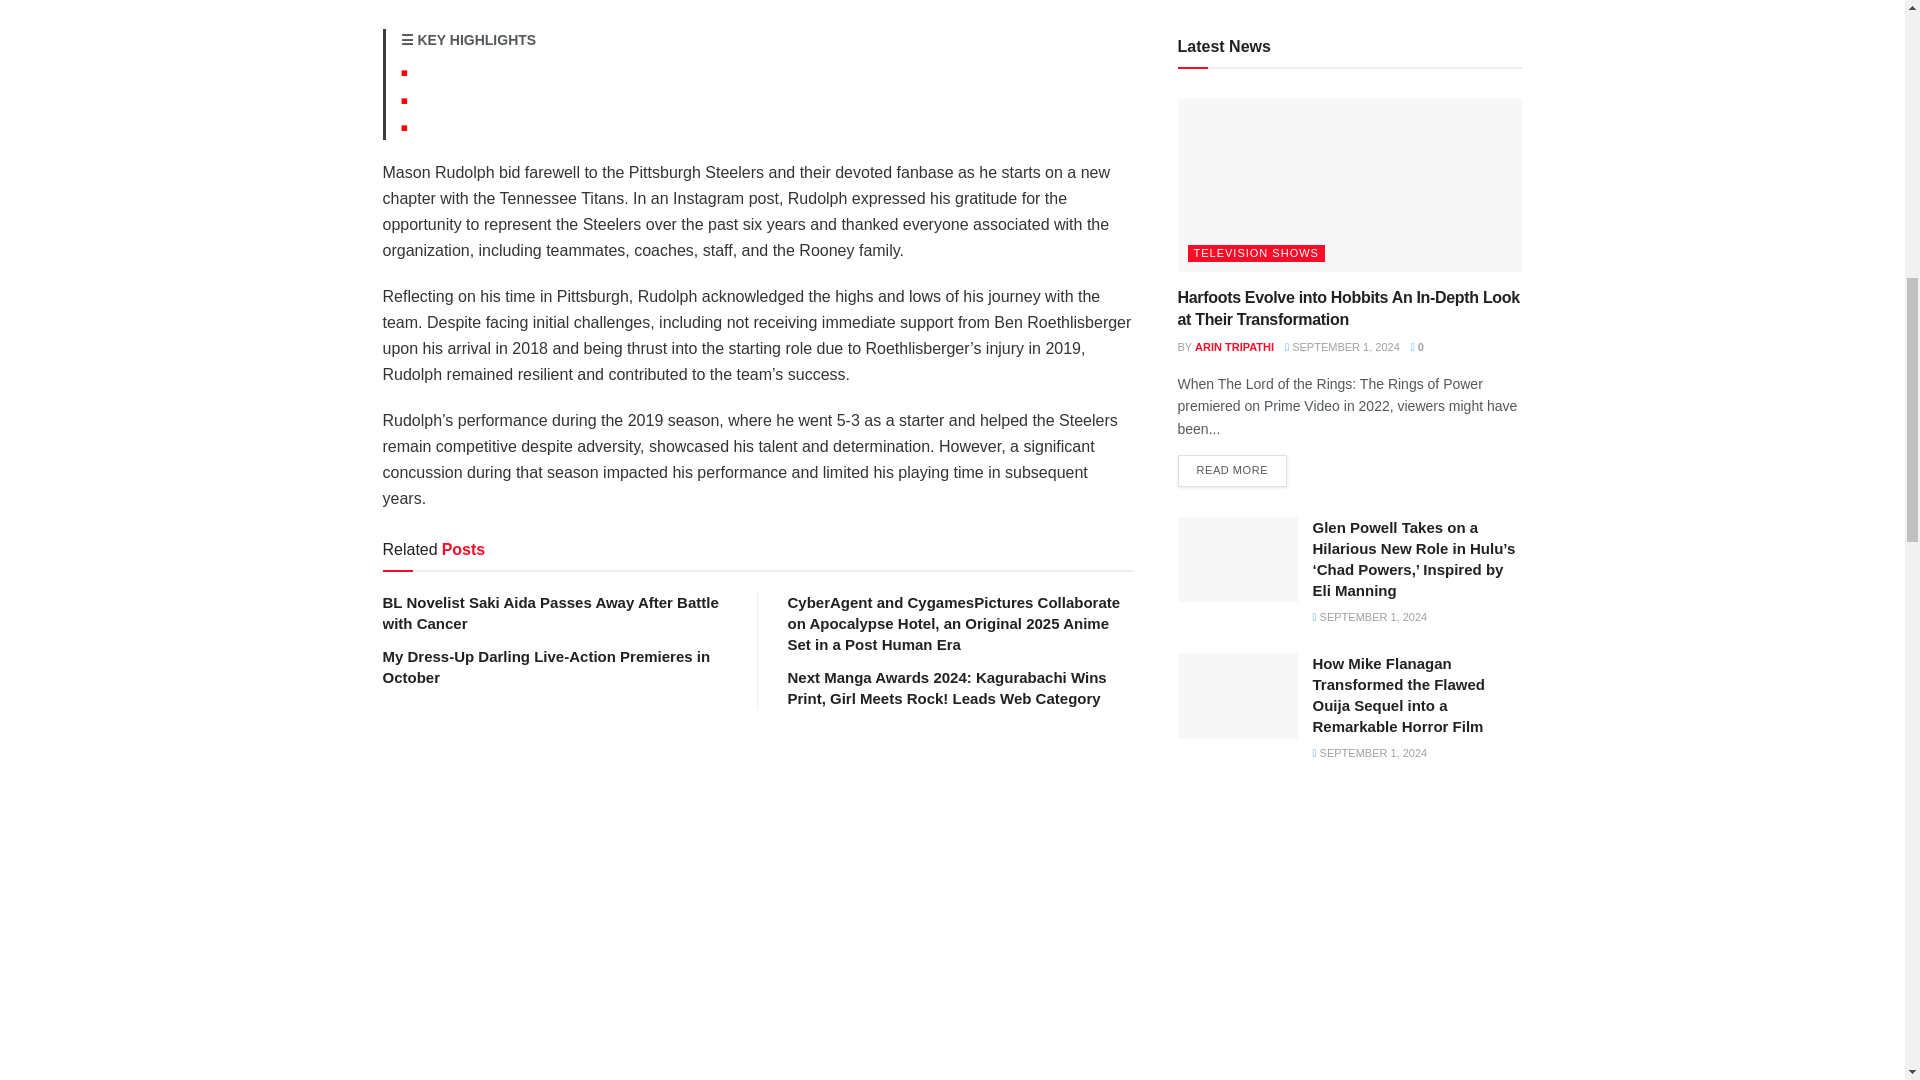 The image size is (1920, 1080). What do you see at coordinates (1234, 347) in the screenshot?
I see `ARIN TRIPATHI` at bounding box center [1234, 347].